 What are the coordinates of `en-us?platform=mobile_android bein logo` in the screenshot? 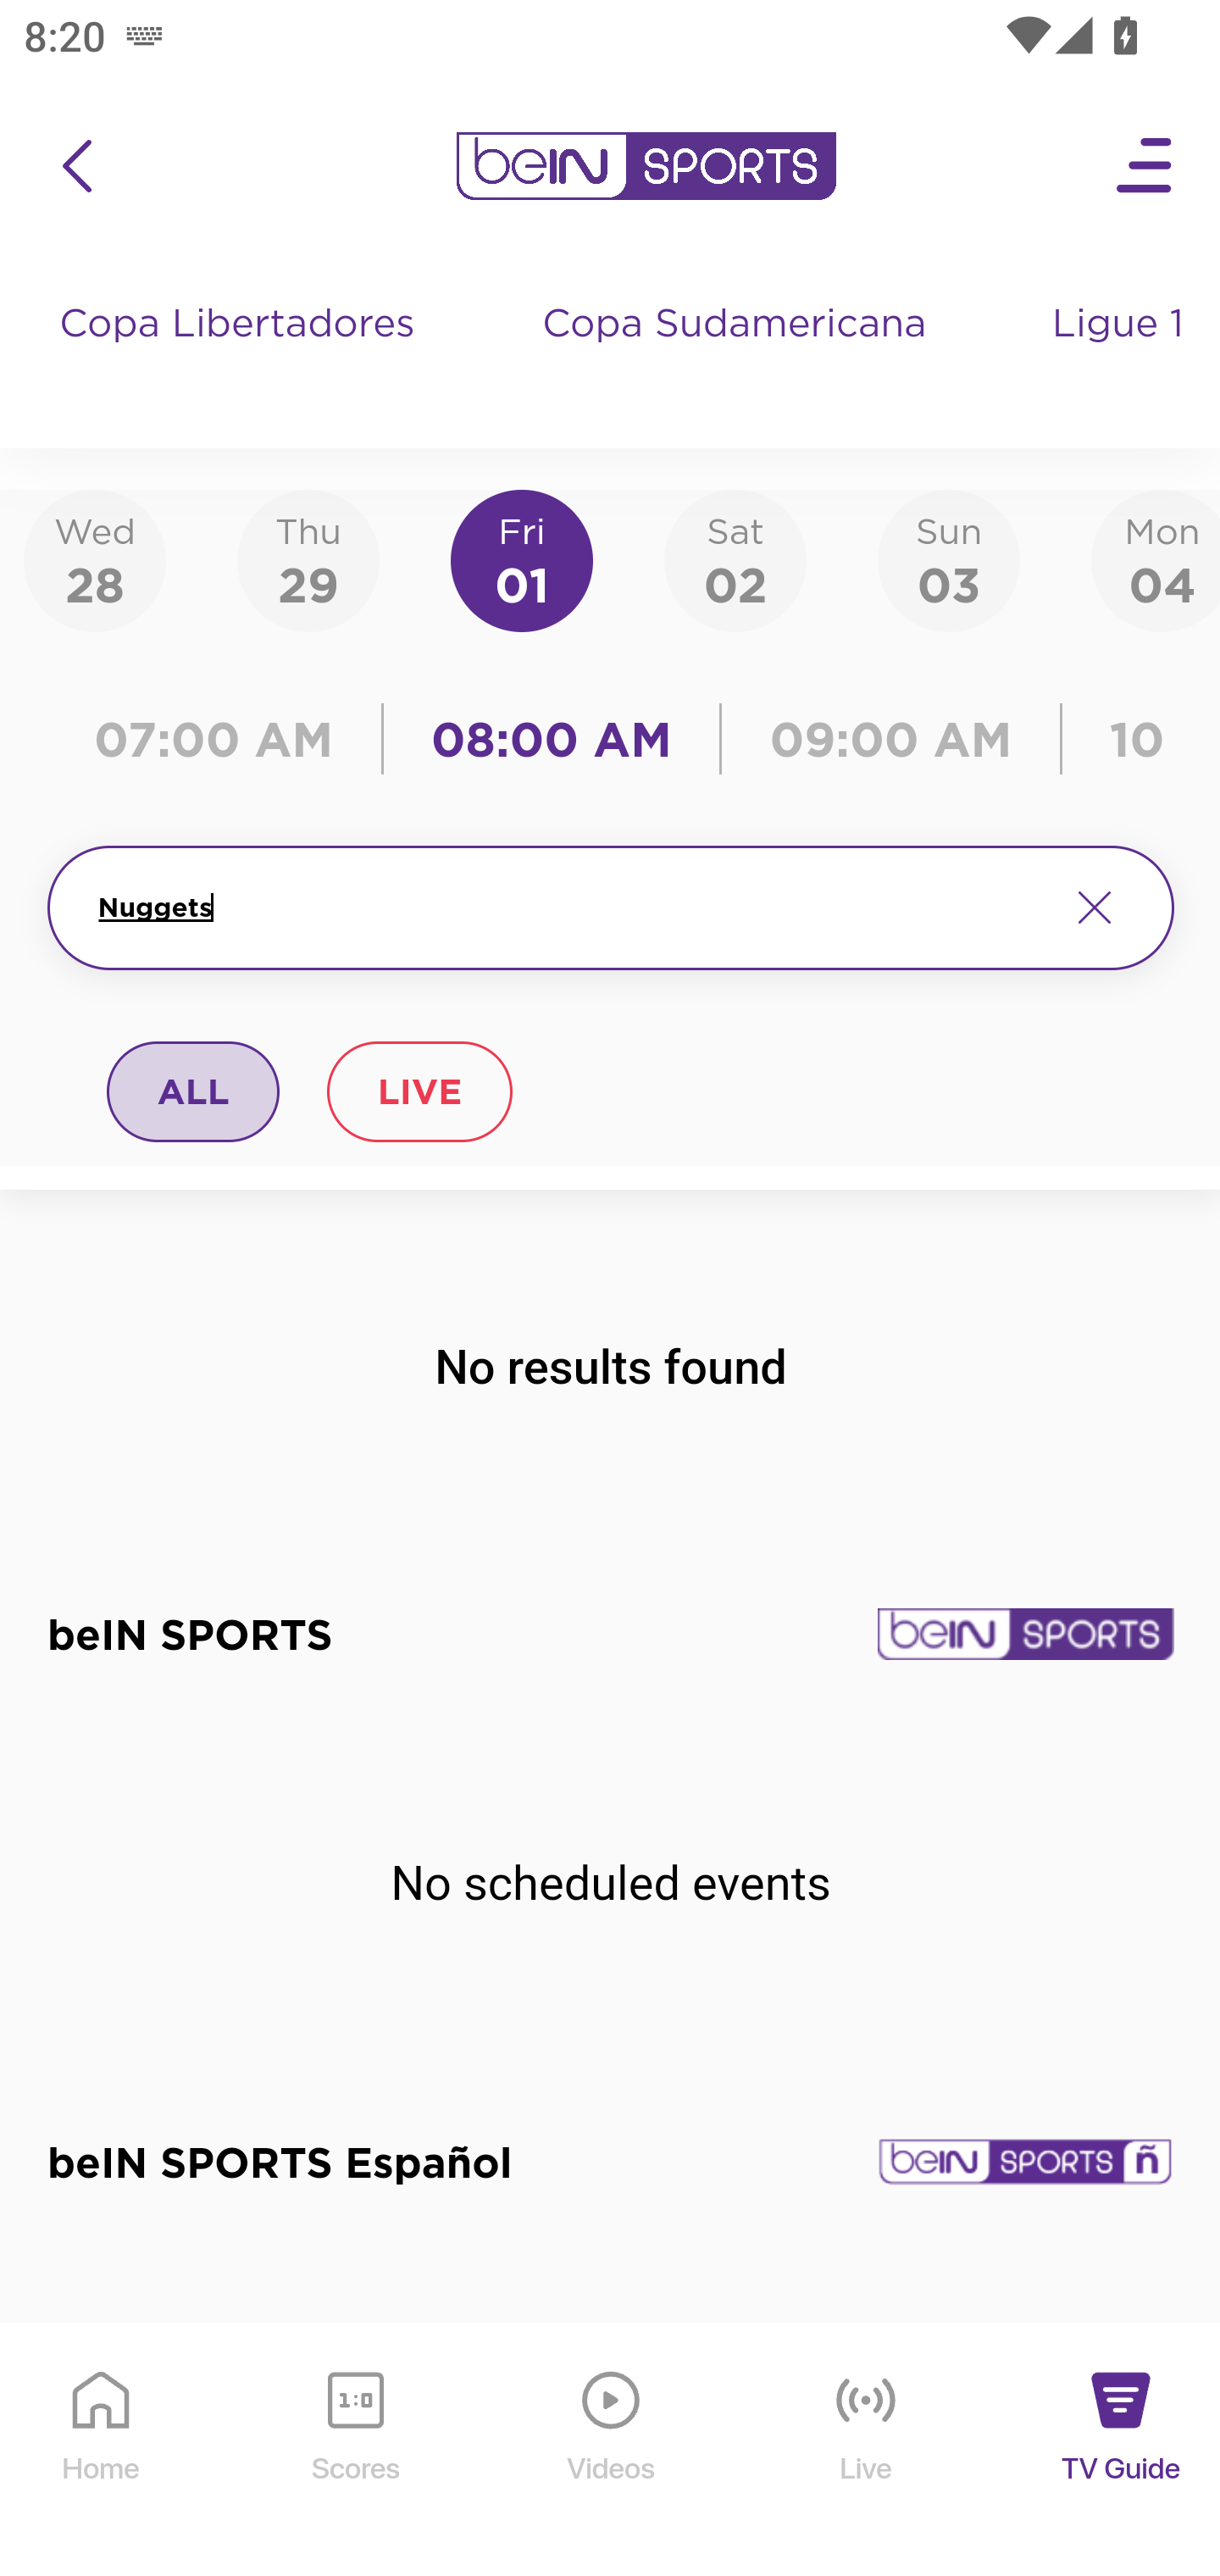 It's located at (646, 166).